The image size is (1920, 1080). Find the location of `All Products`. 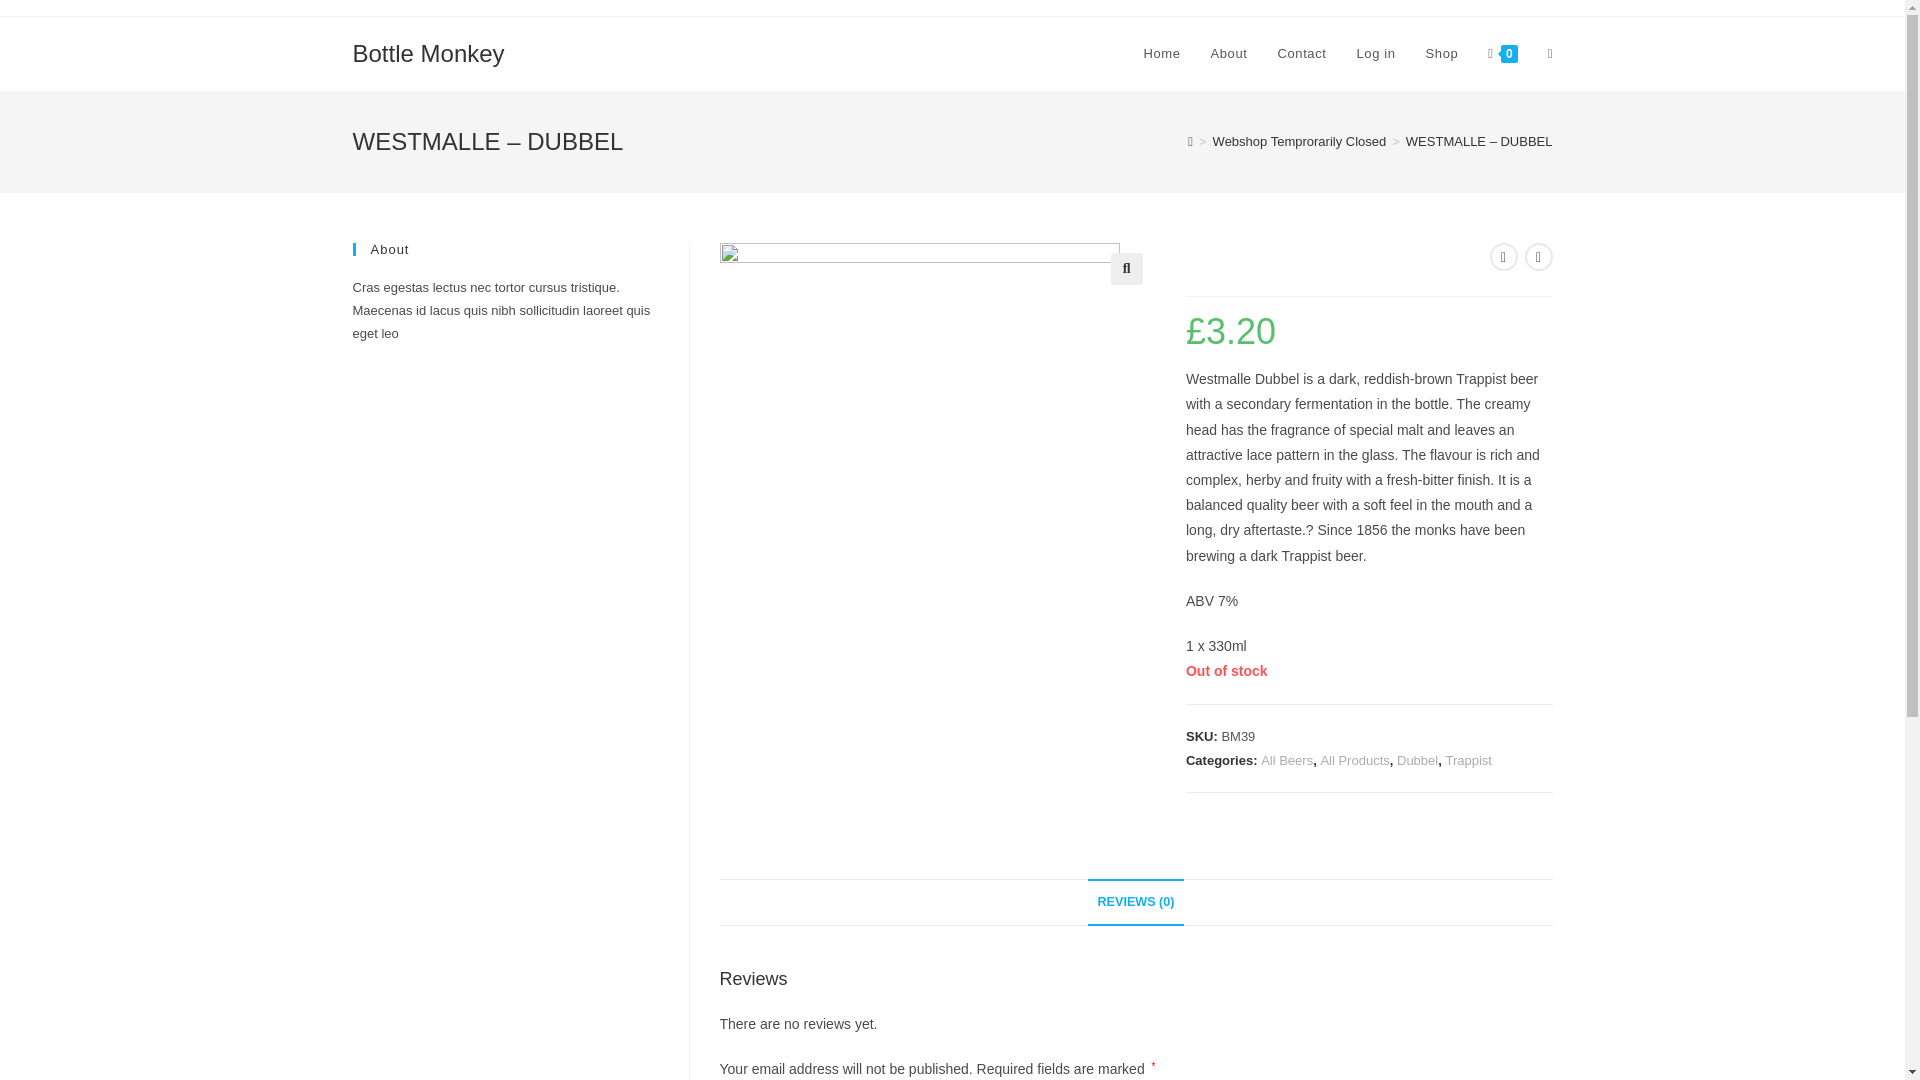

All Products is located at coordinates (1354, 760).